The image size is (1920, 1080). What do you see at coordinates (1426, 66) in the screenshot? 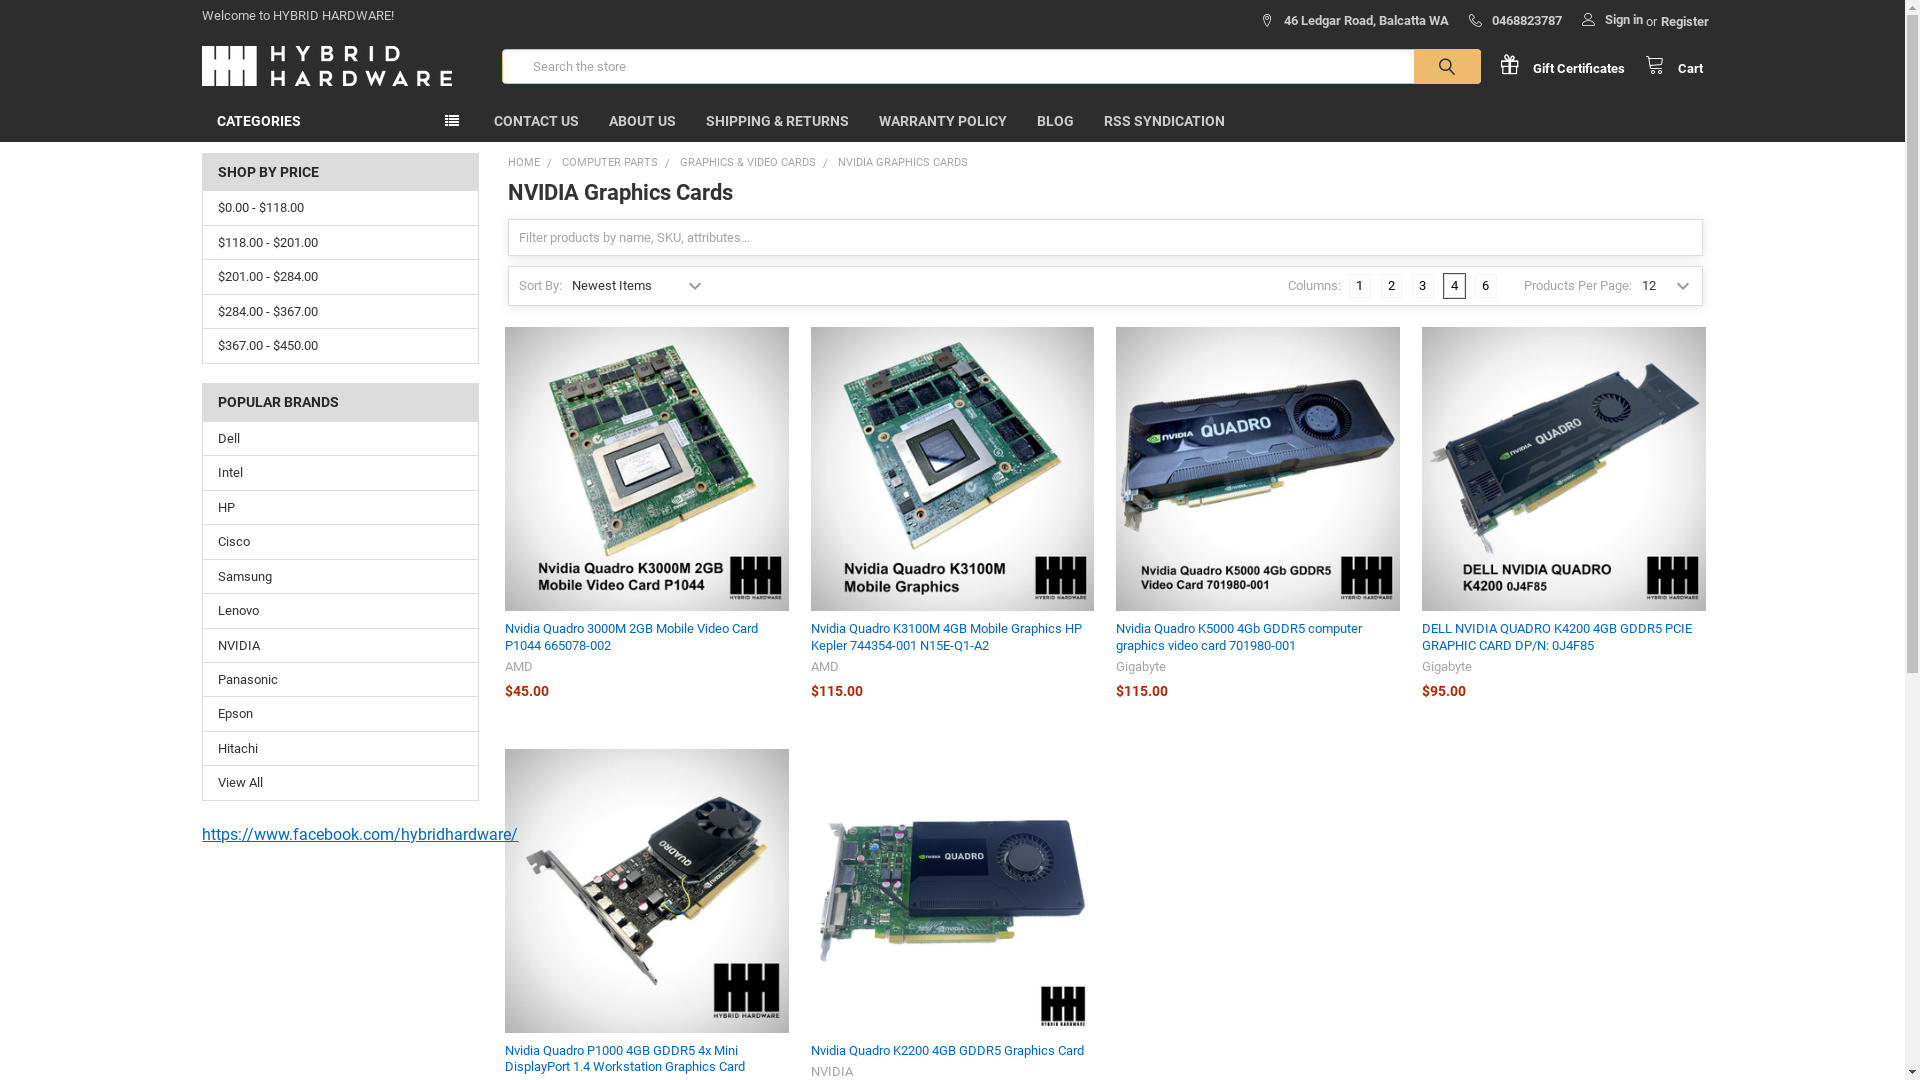
I see `Search` at bounding box center [1426, 66].